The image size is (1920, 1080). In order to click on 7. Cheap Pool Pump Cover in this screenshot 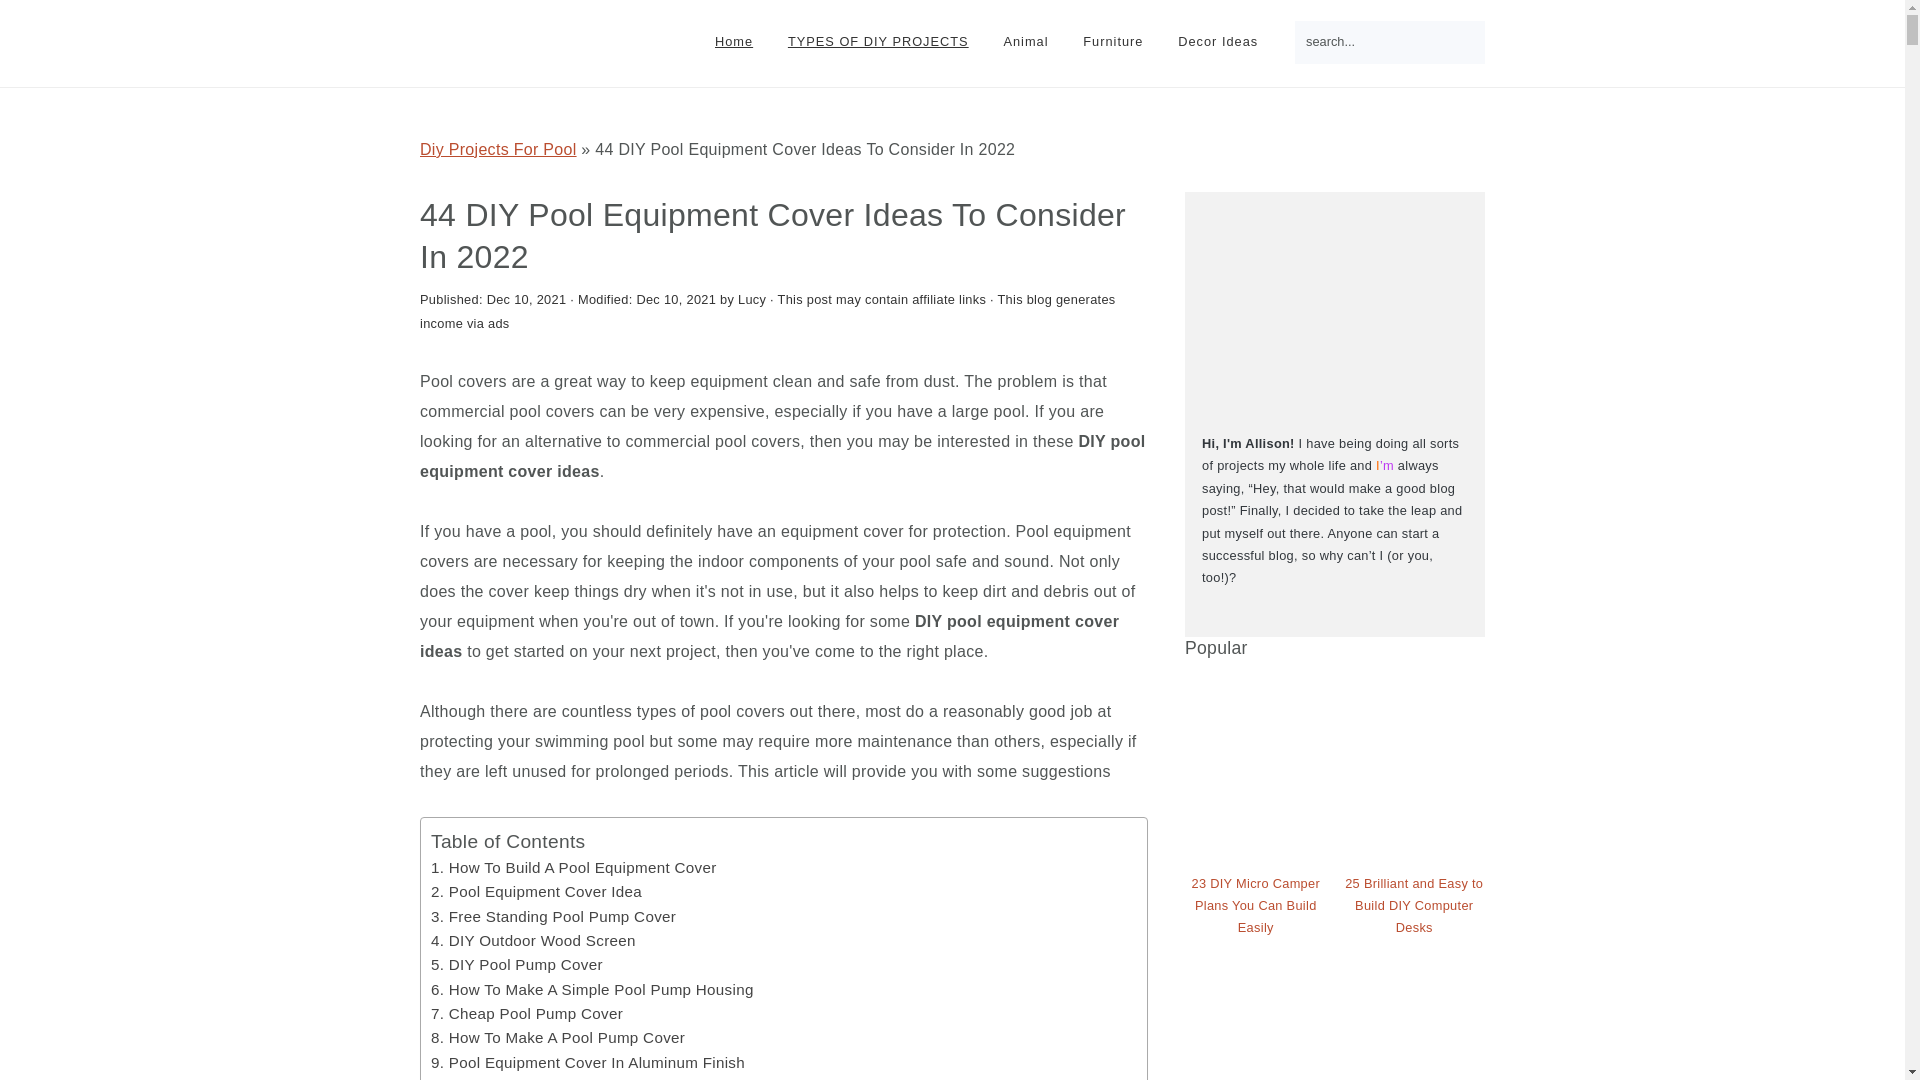, I will do `click(526, 1013)`.